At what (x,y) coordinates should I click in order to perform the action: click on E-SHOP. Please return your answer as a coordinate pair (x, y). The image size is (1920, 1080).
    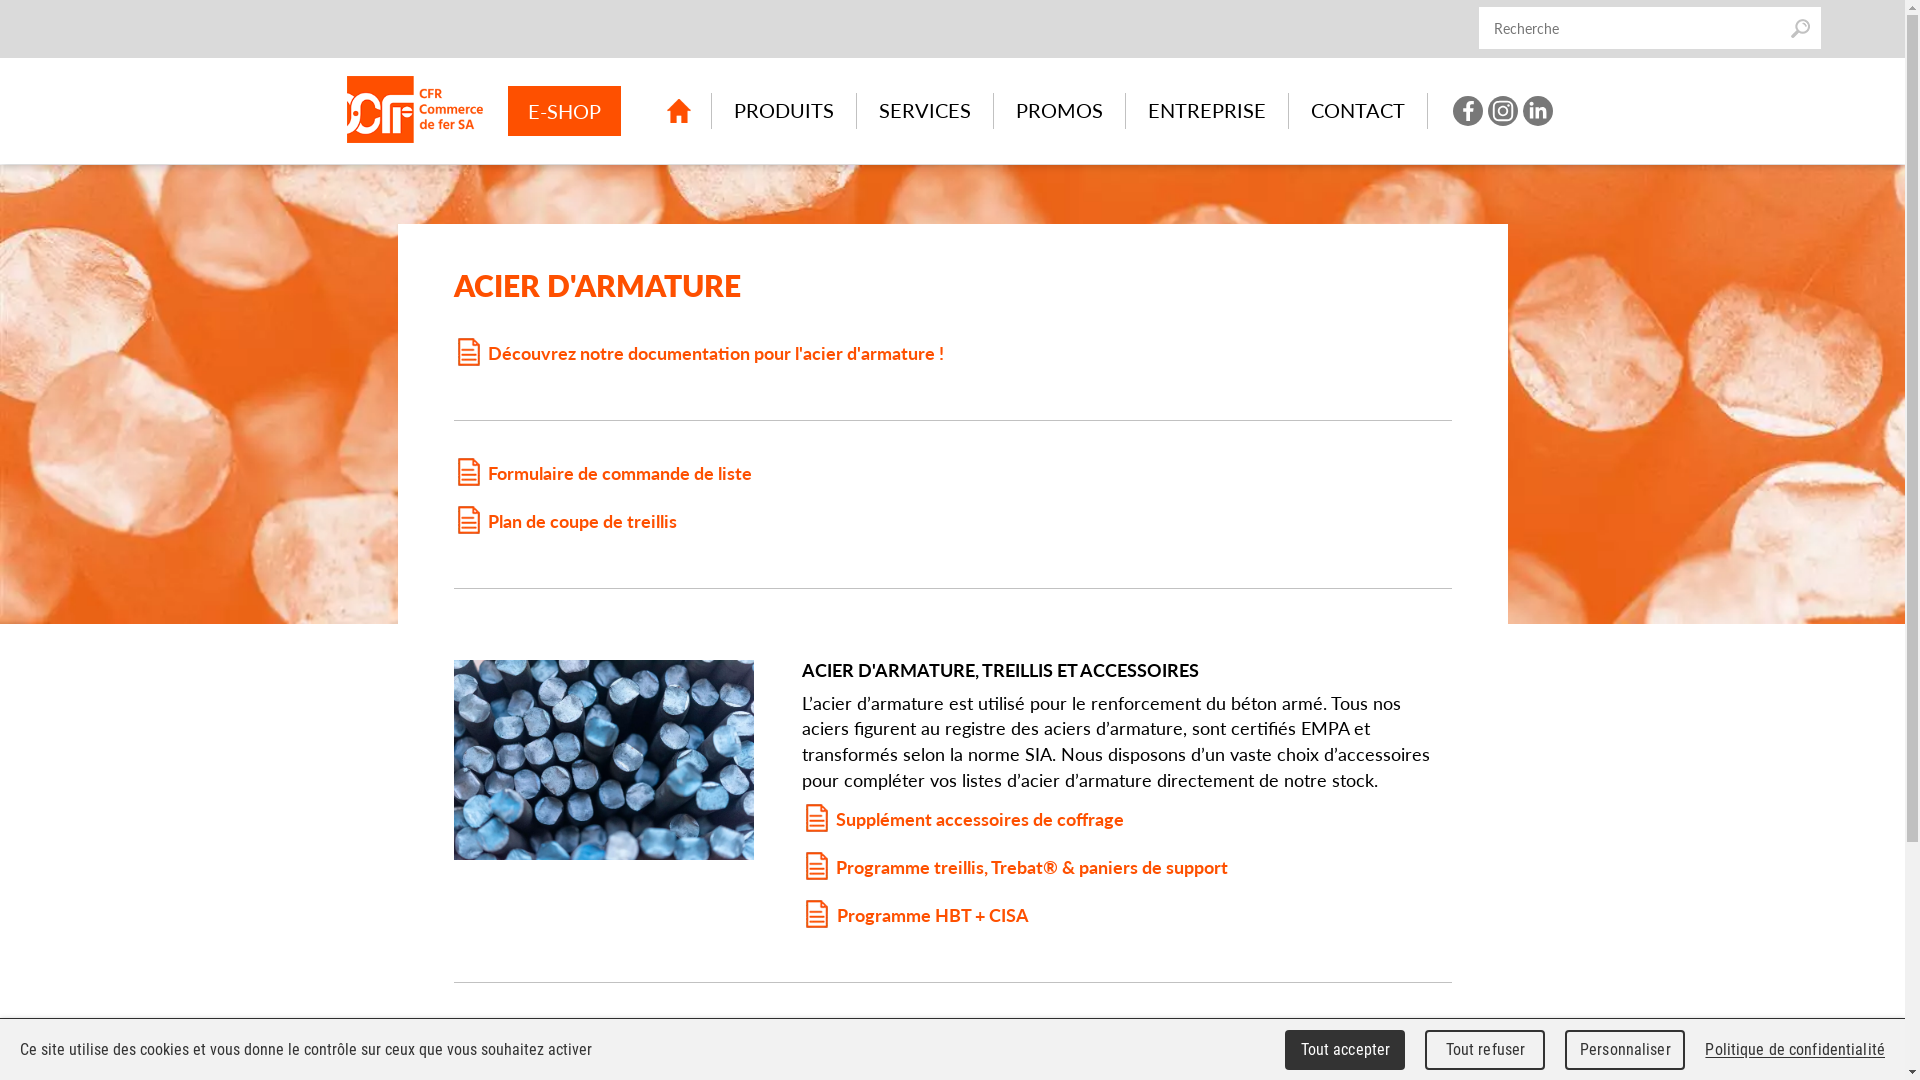
    Looking at the image, I should click on (564, 111).